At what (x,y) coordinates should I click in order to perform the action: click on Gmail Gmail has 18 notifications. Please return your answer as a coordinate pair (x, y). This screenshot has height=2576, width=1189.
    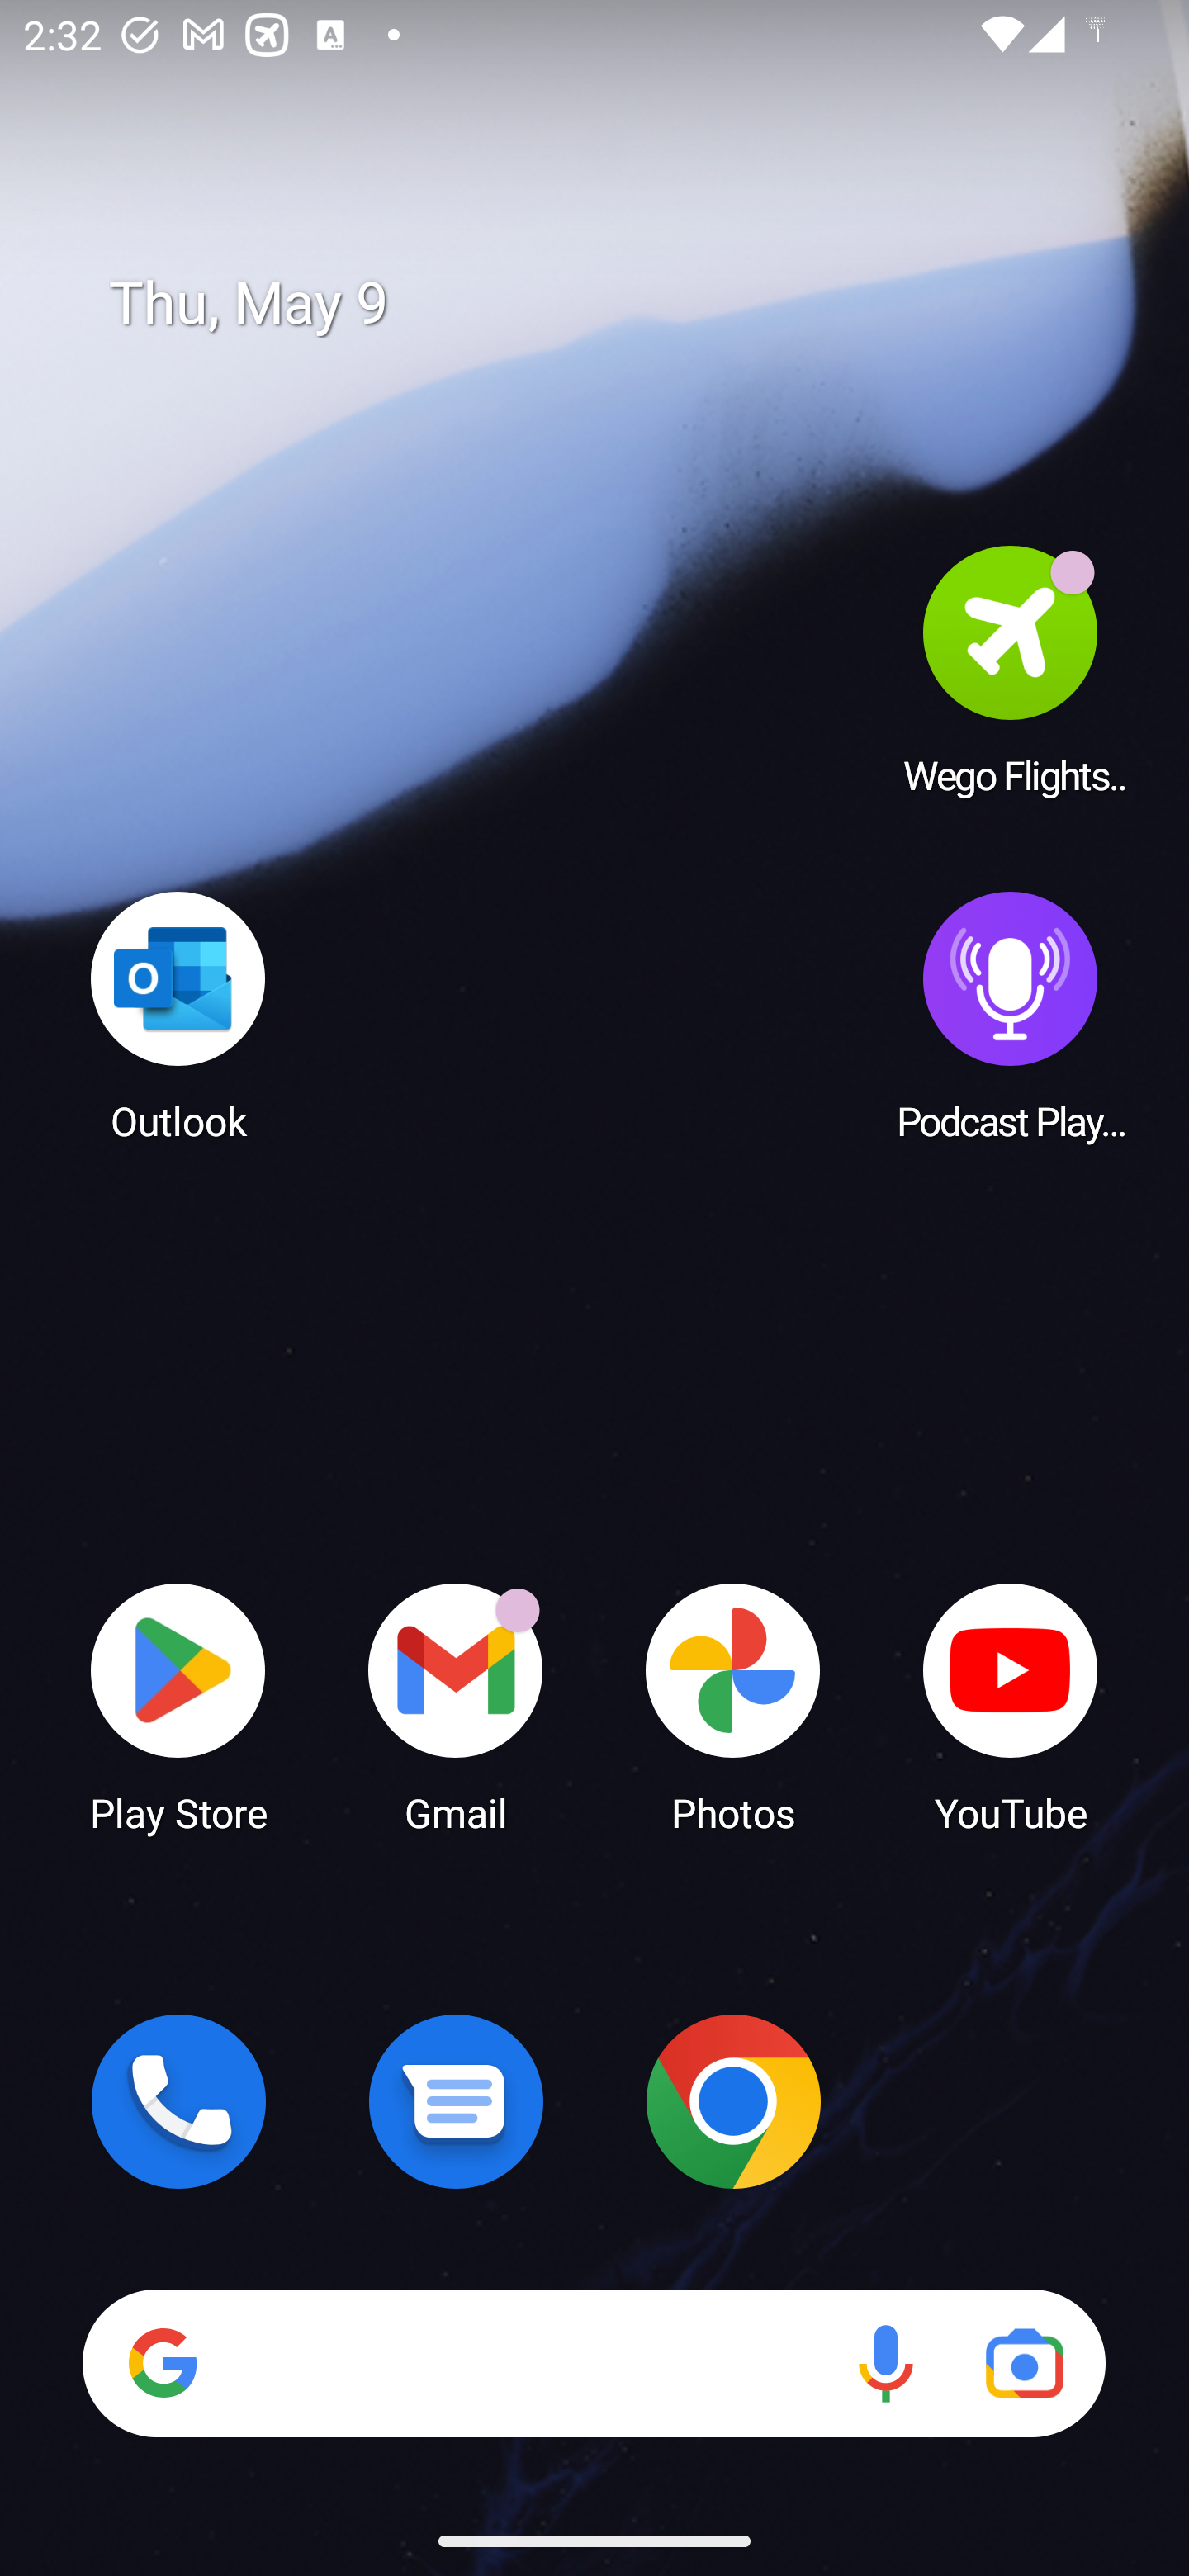
    Looking at the image, I should click on (456, 1706).